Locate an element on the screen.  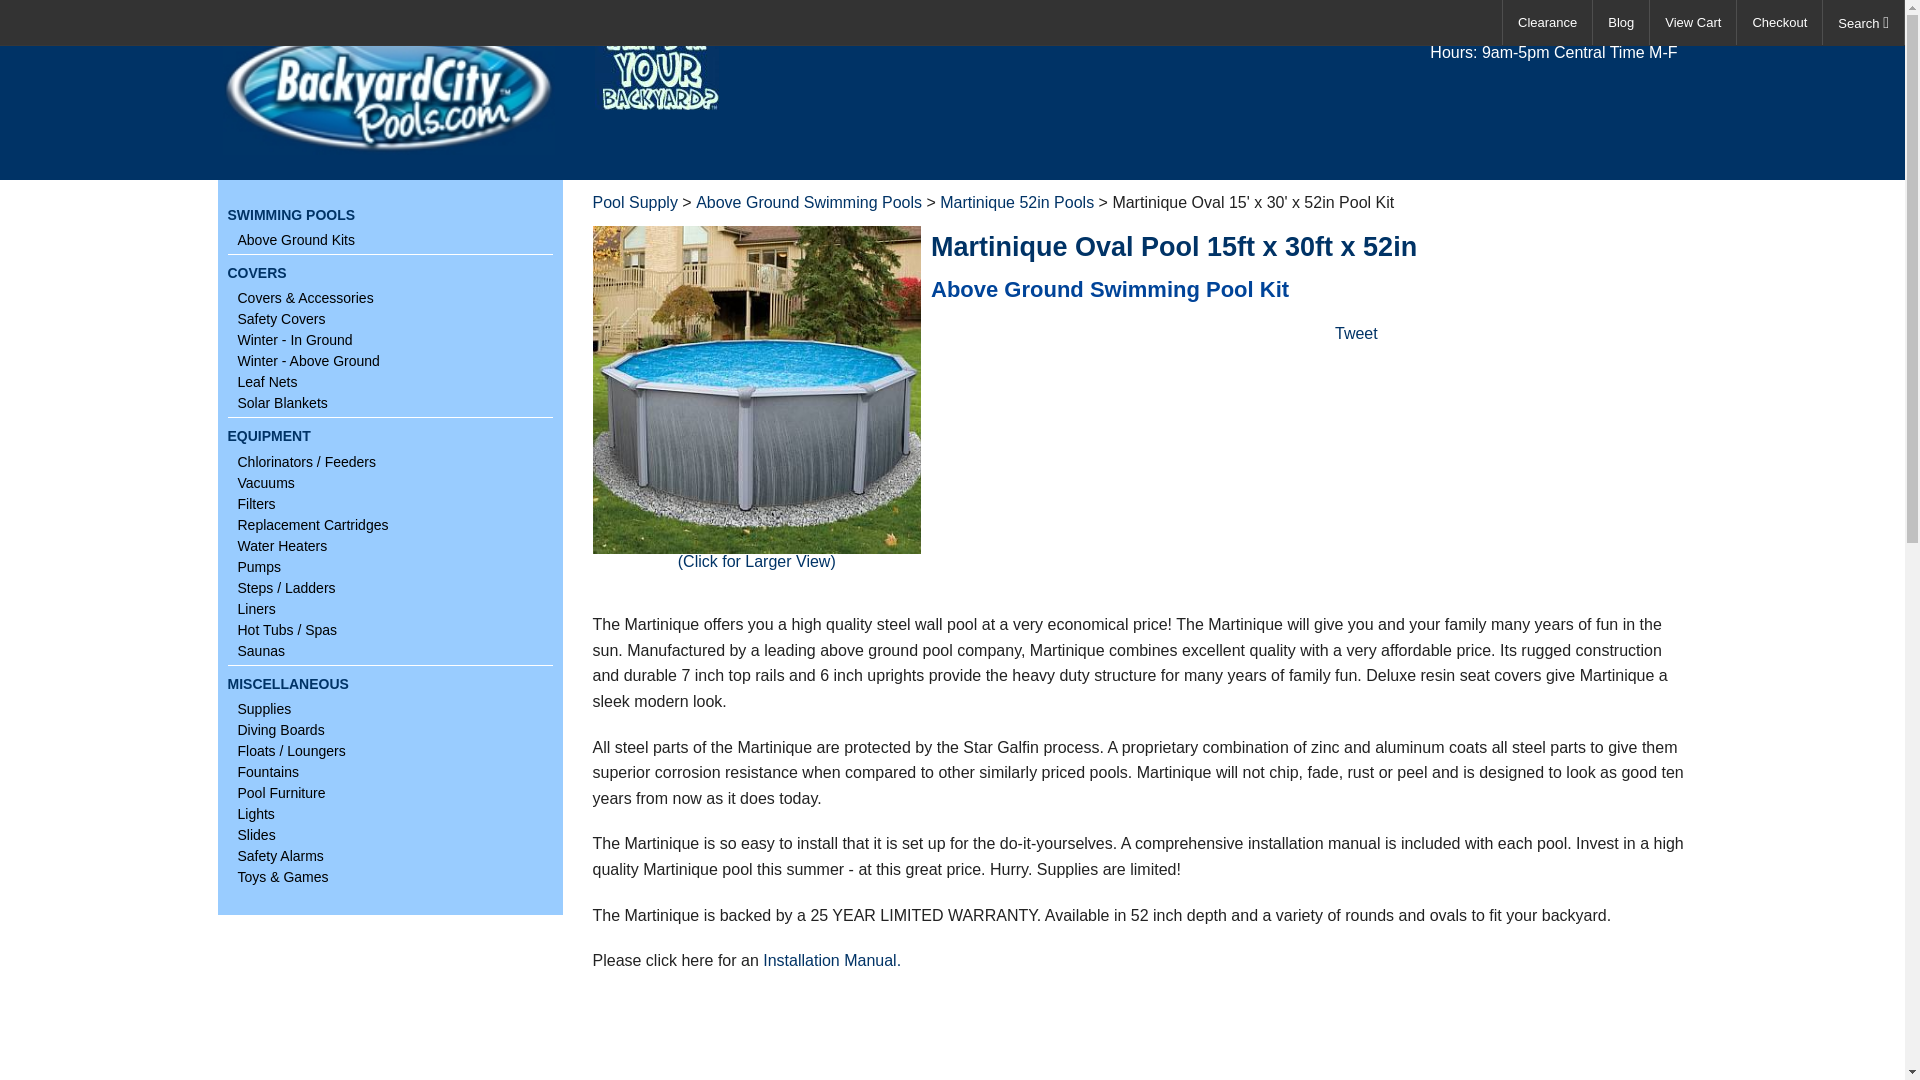
Search is located at coordinates (1863, 23).